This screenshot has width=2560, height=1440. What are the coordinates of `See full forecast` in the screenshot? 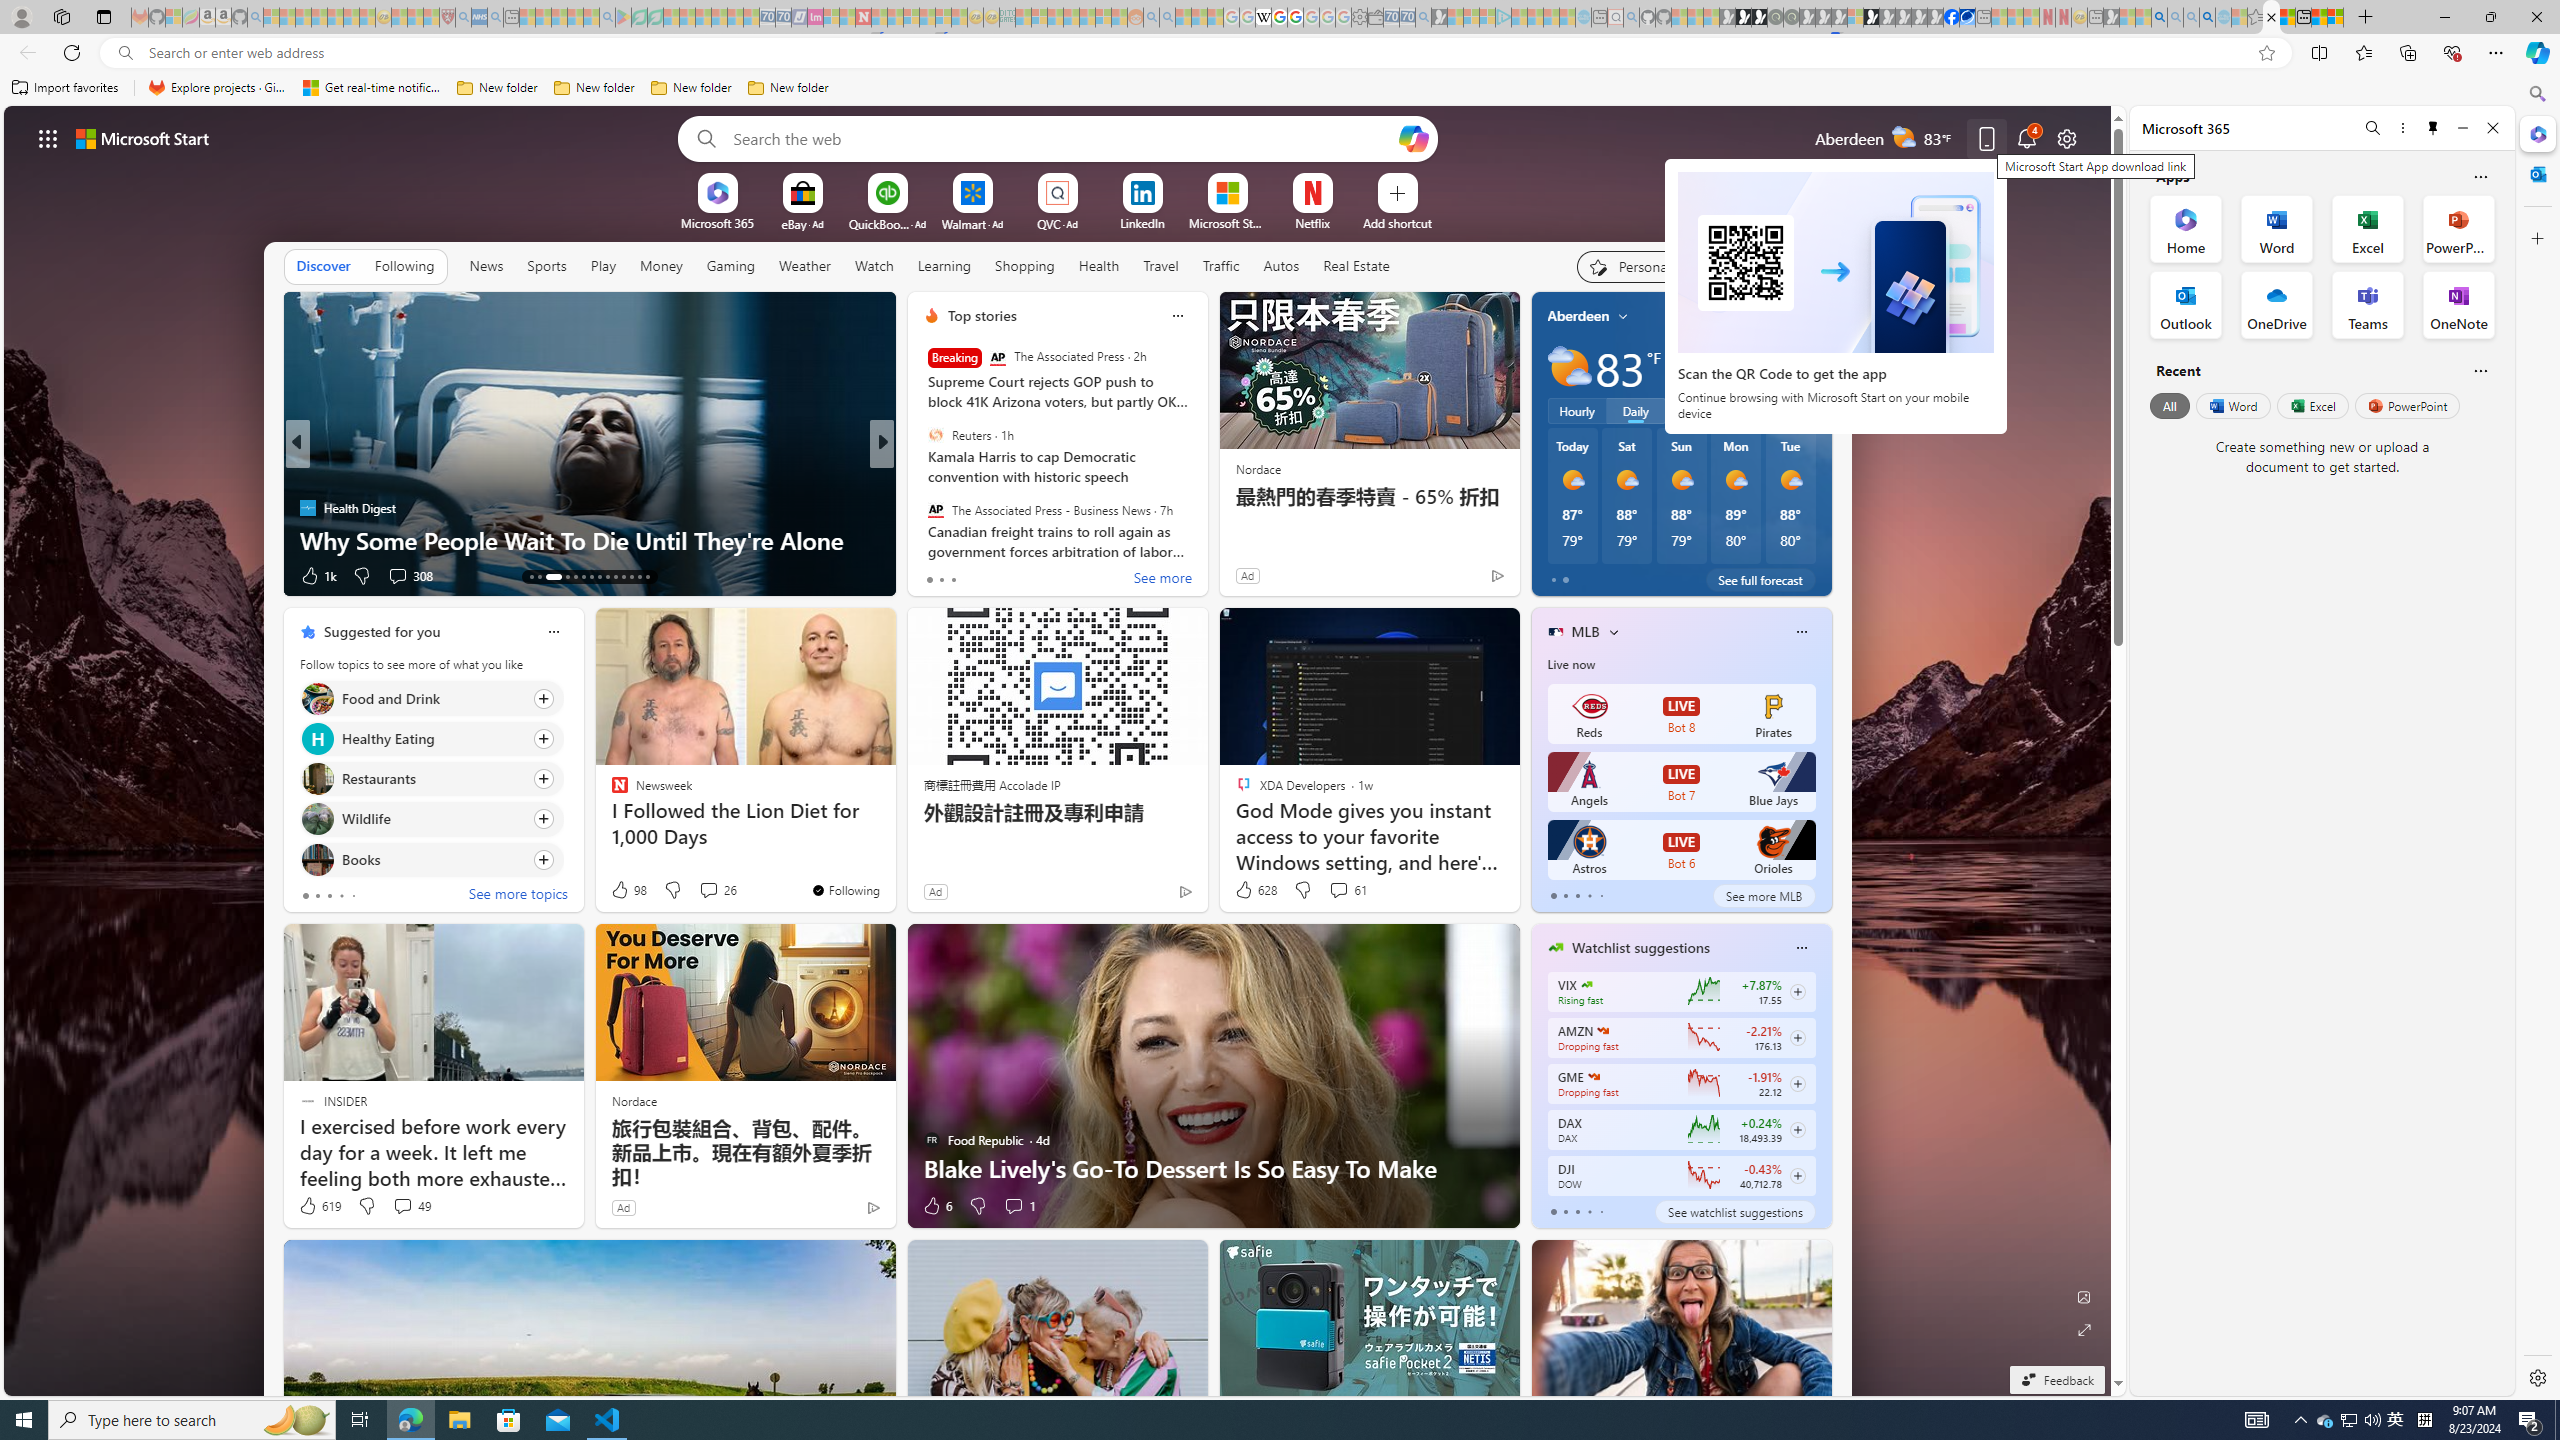 It's located at (1760, 579).